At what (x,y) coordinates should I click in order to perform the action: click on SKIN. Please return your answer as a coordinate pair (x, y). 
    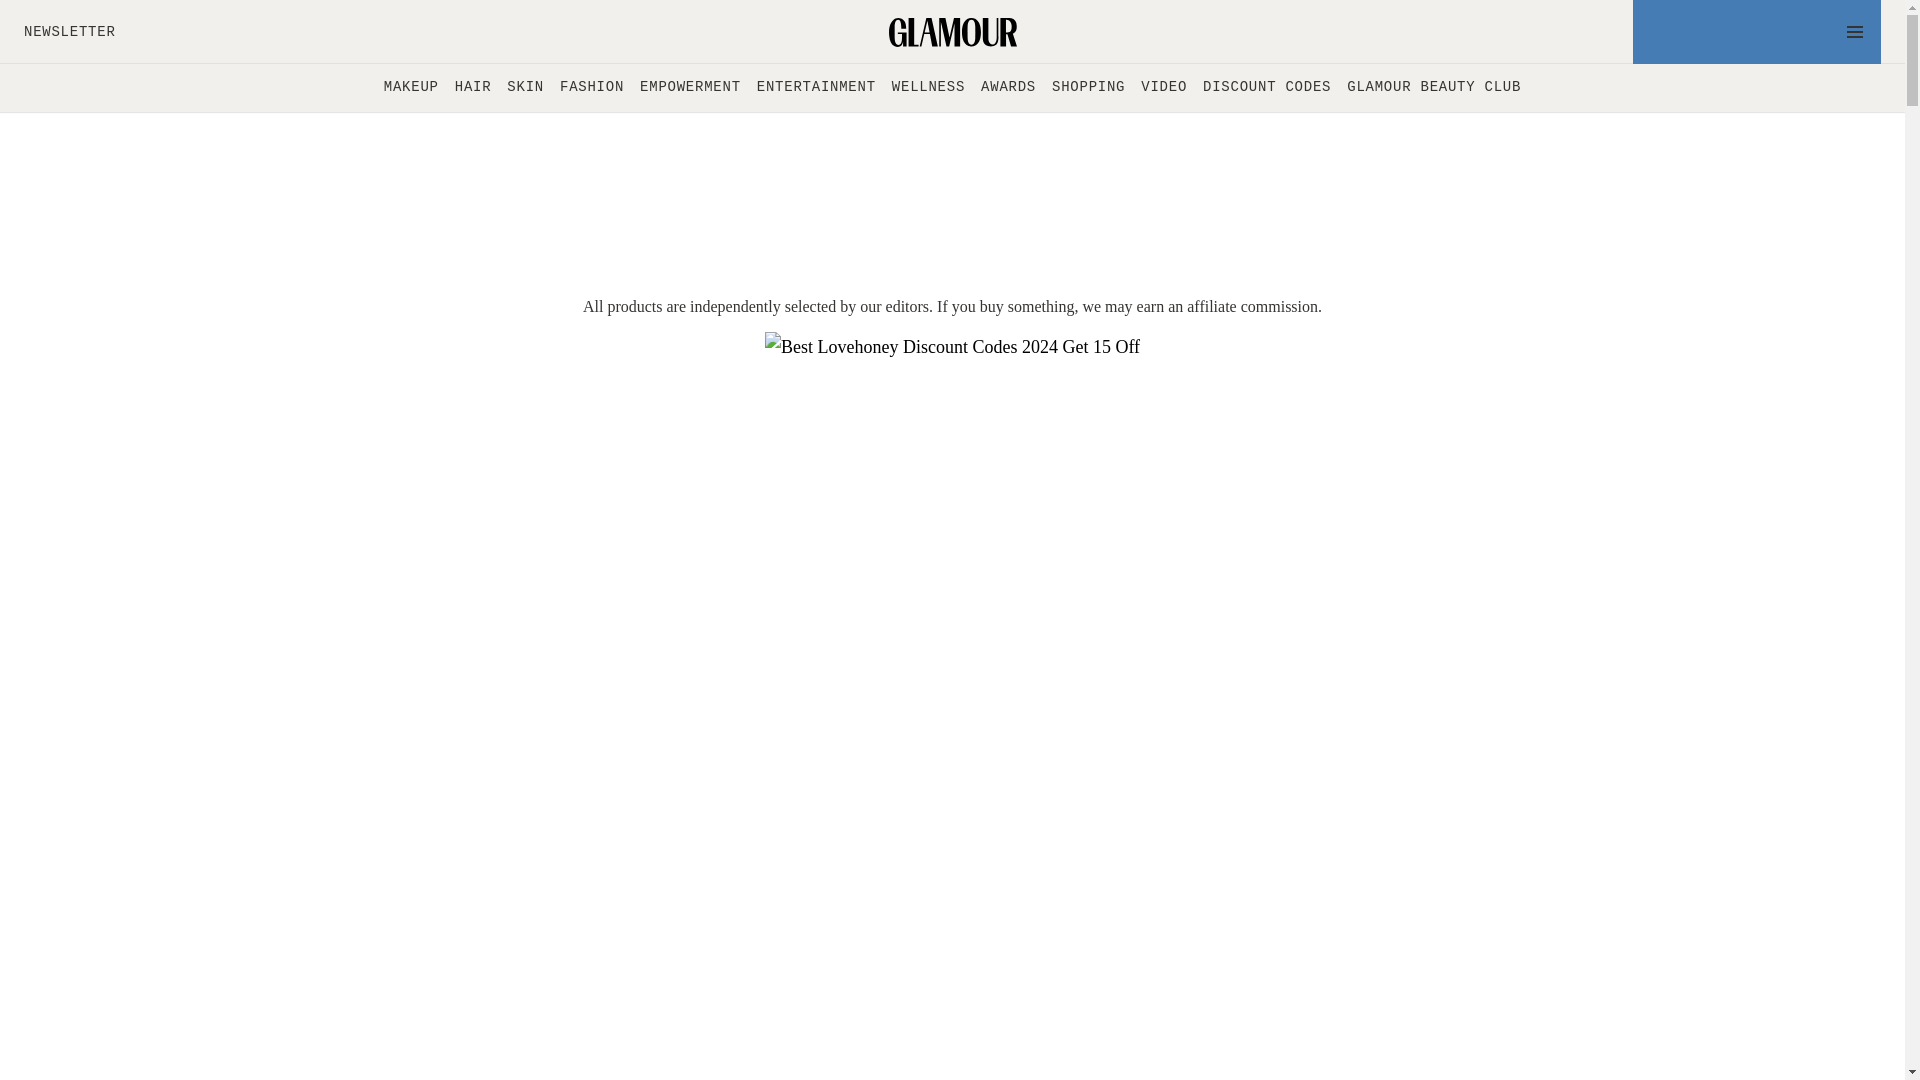
    Looking at the image, I should click on (524, 87).